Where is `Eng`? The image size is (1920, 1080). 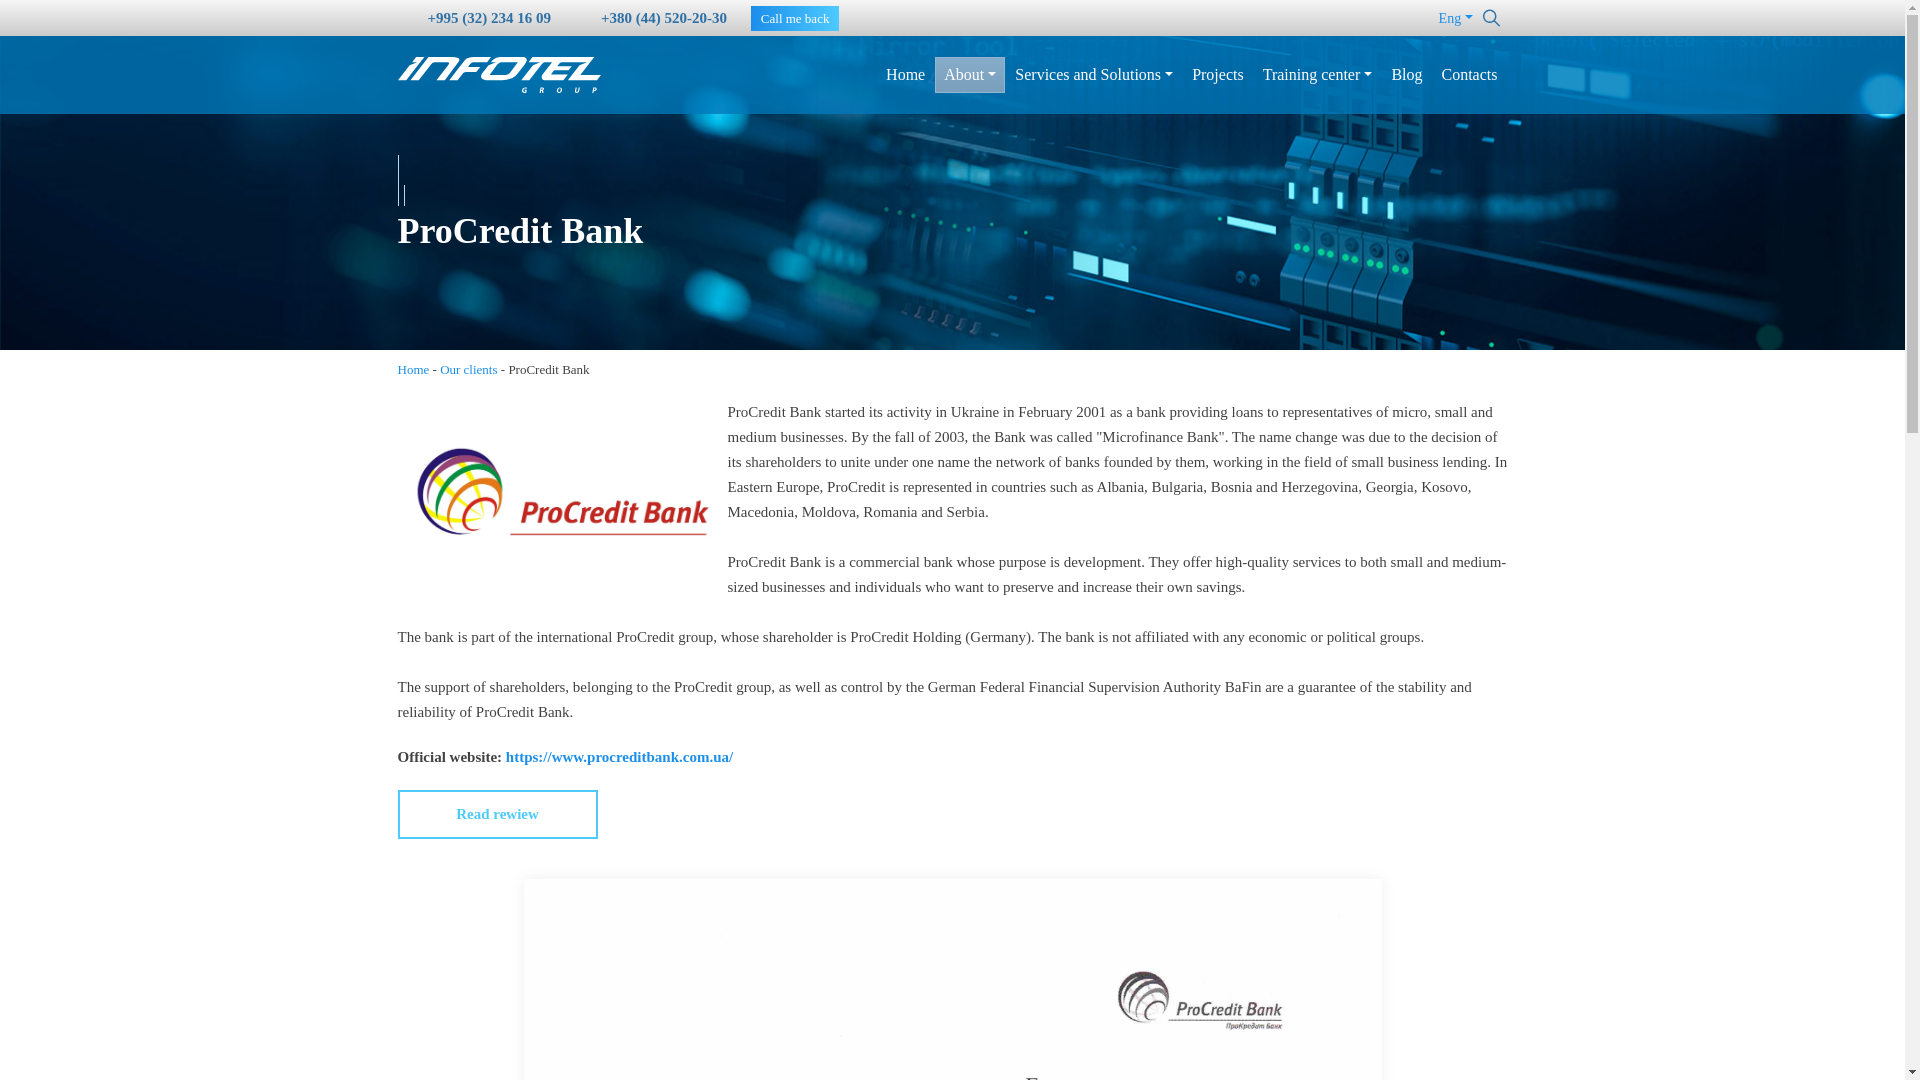 Eng is located at coordinates (1455, 18).